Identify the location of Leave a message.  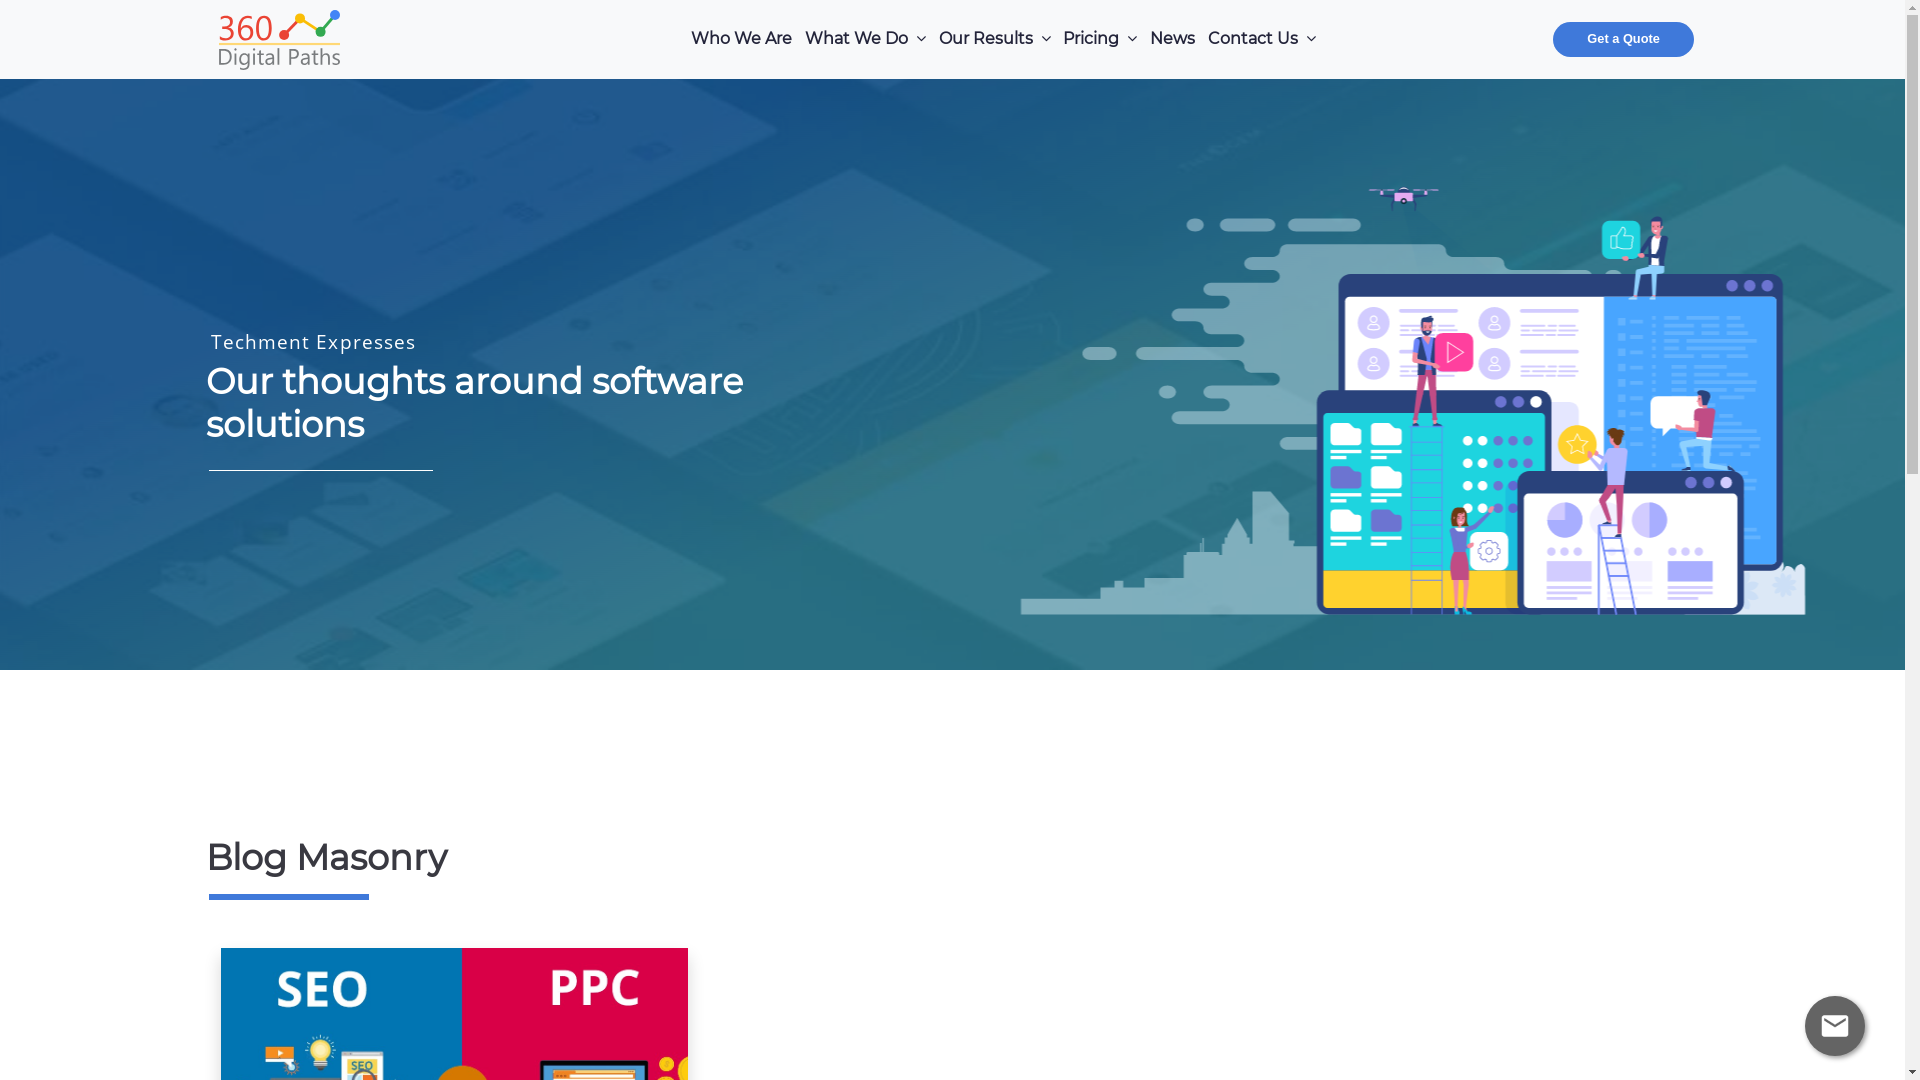
(1835, 1026).